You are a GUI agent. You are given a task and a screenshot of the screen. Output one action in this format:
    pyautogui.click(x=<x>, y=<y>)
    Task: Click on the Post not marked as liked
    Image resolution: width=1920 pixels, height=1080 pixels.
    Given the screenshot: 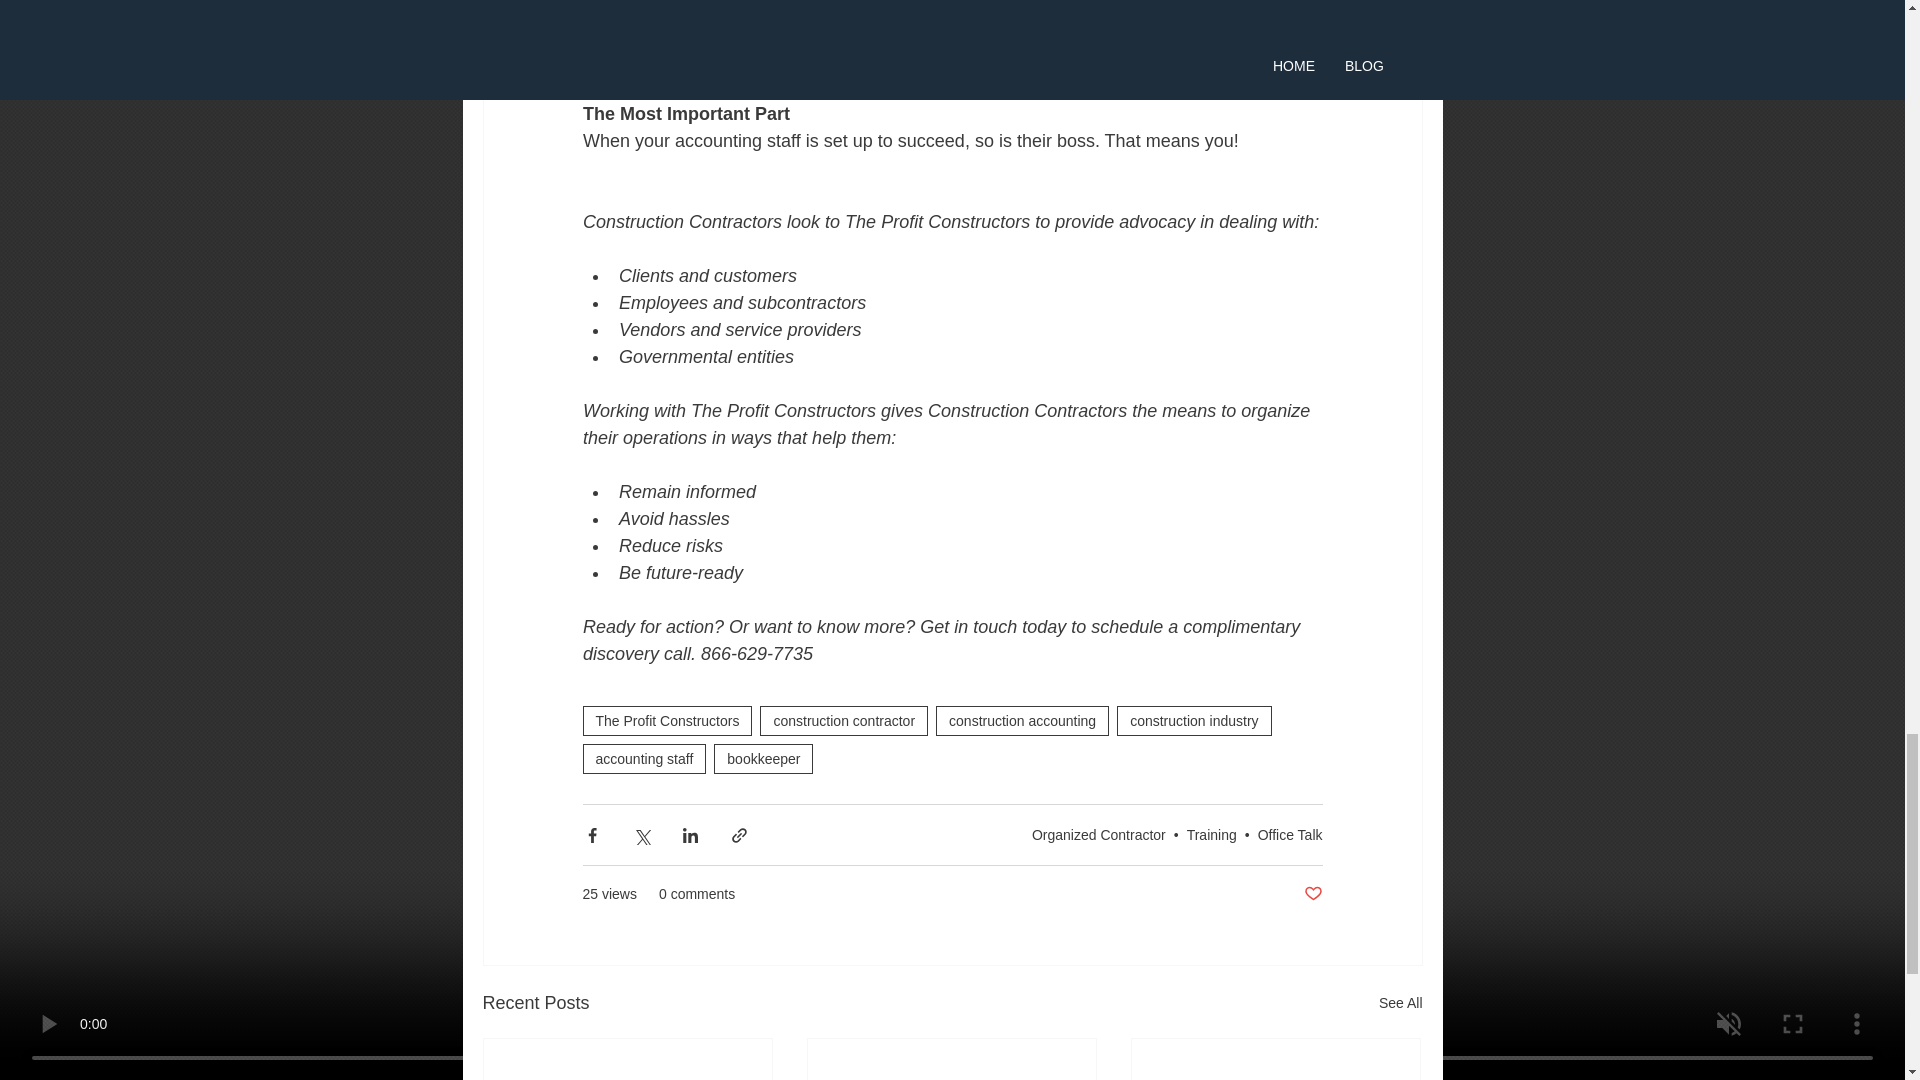 What is the action you would take?
    pyautogui.click(x=1312, y=894)
    